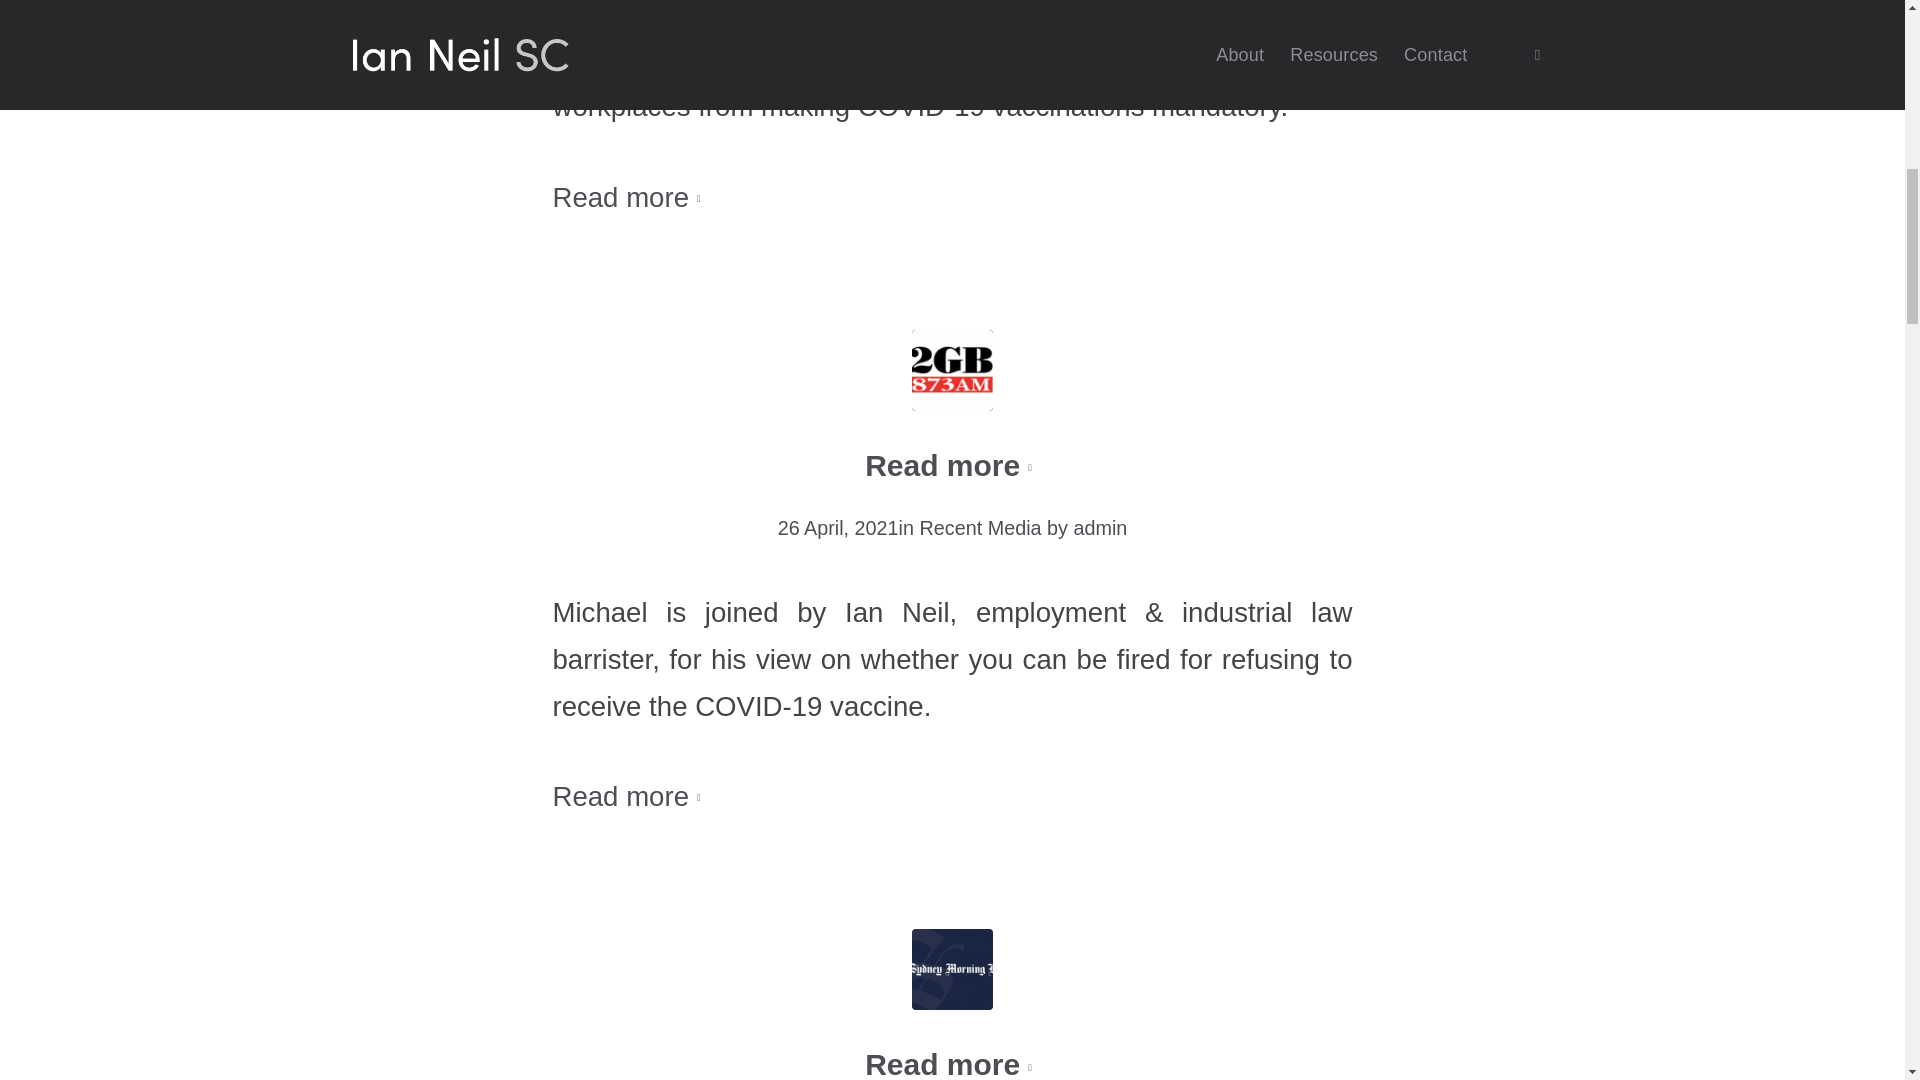 The height and width of the screenshot is (1080, 1920). I want to click on Read more, so click(630, 198).